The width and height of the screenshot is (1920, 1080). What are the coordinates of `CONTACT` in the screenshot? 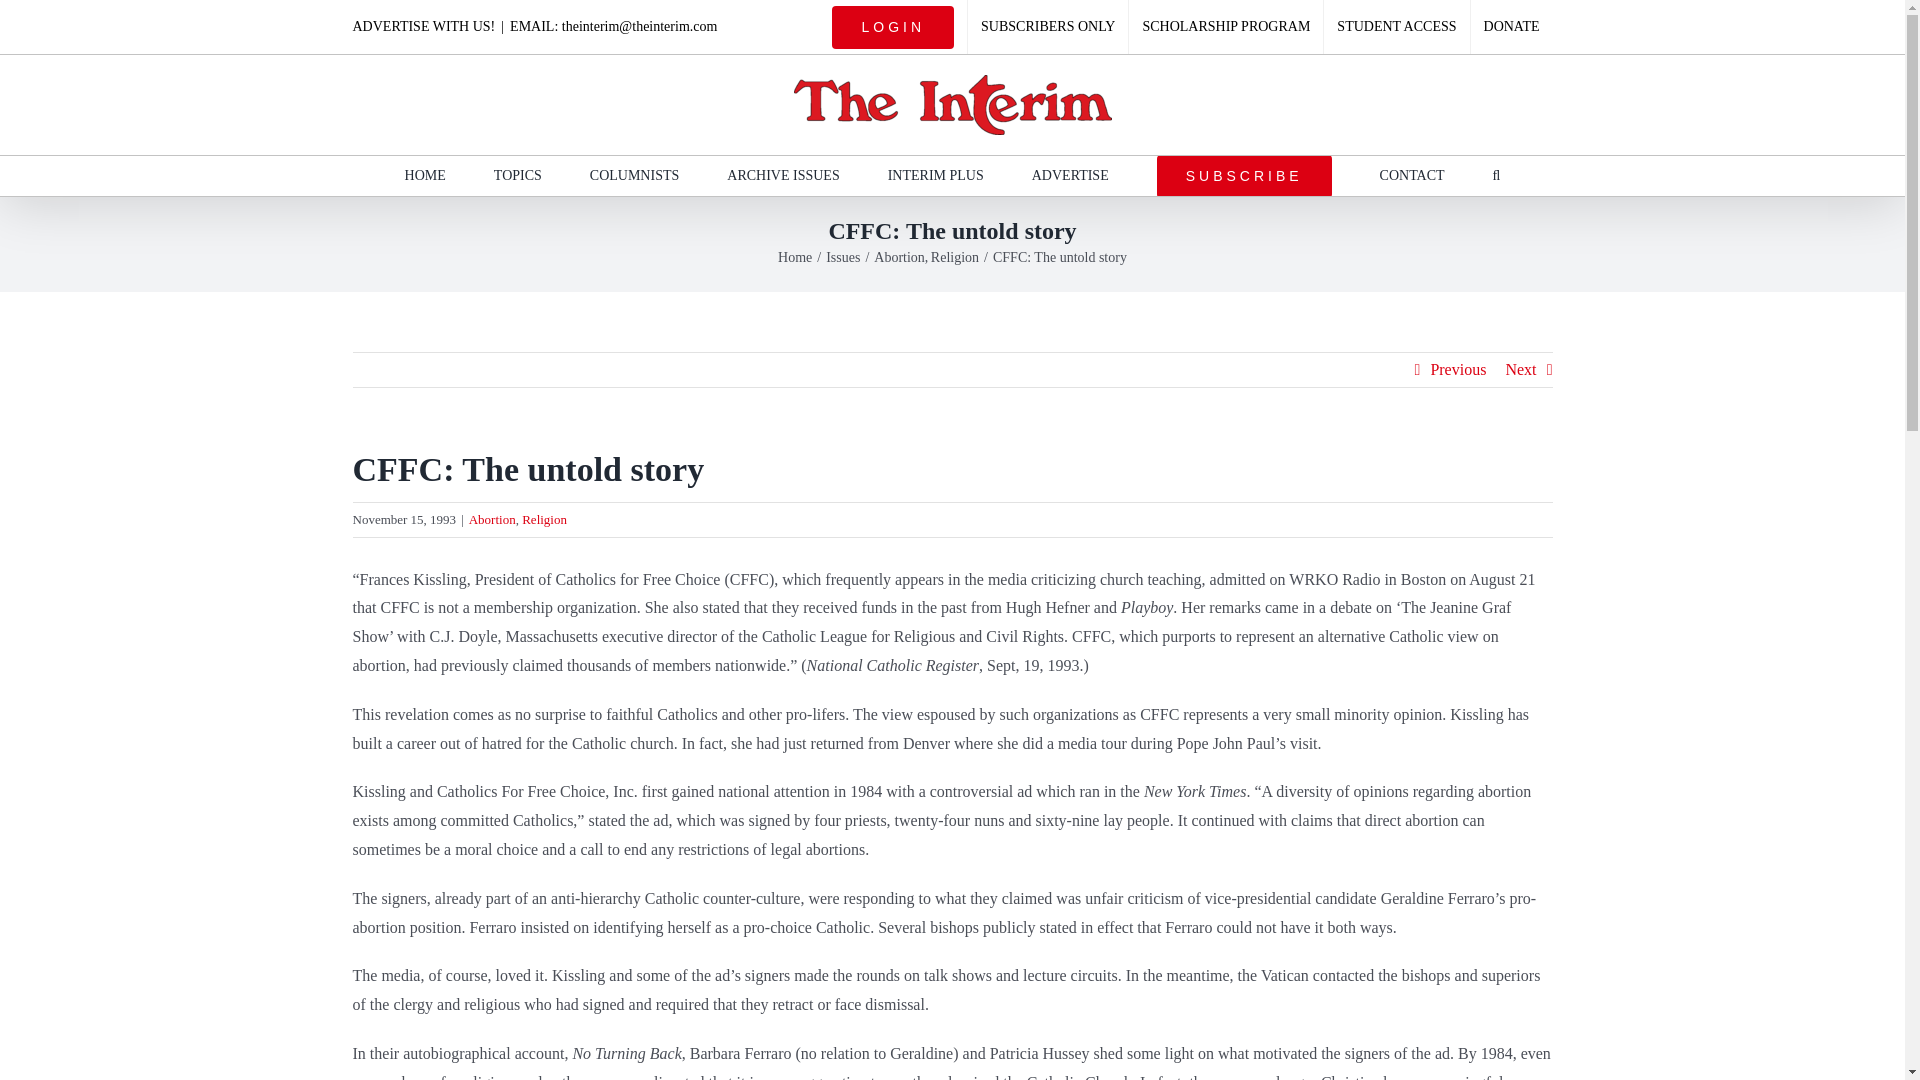 It's located at (1412, 175).